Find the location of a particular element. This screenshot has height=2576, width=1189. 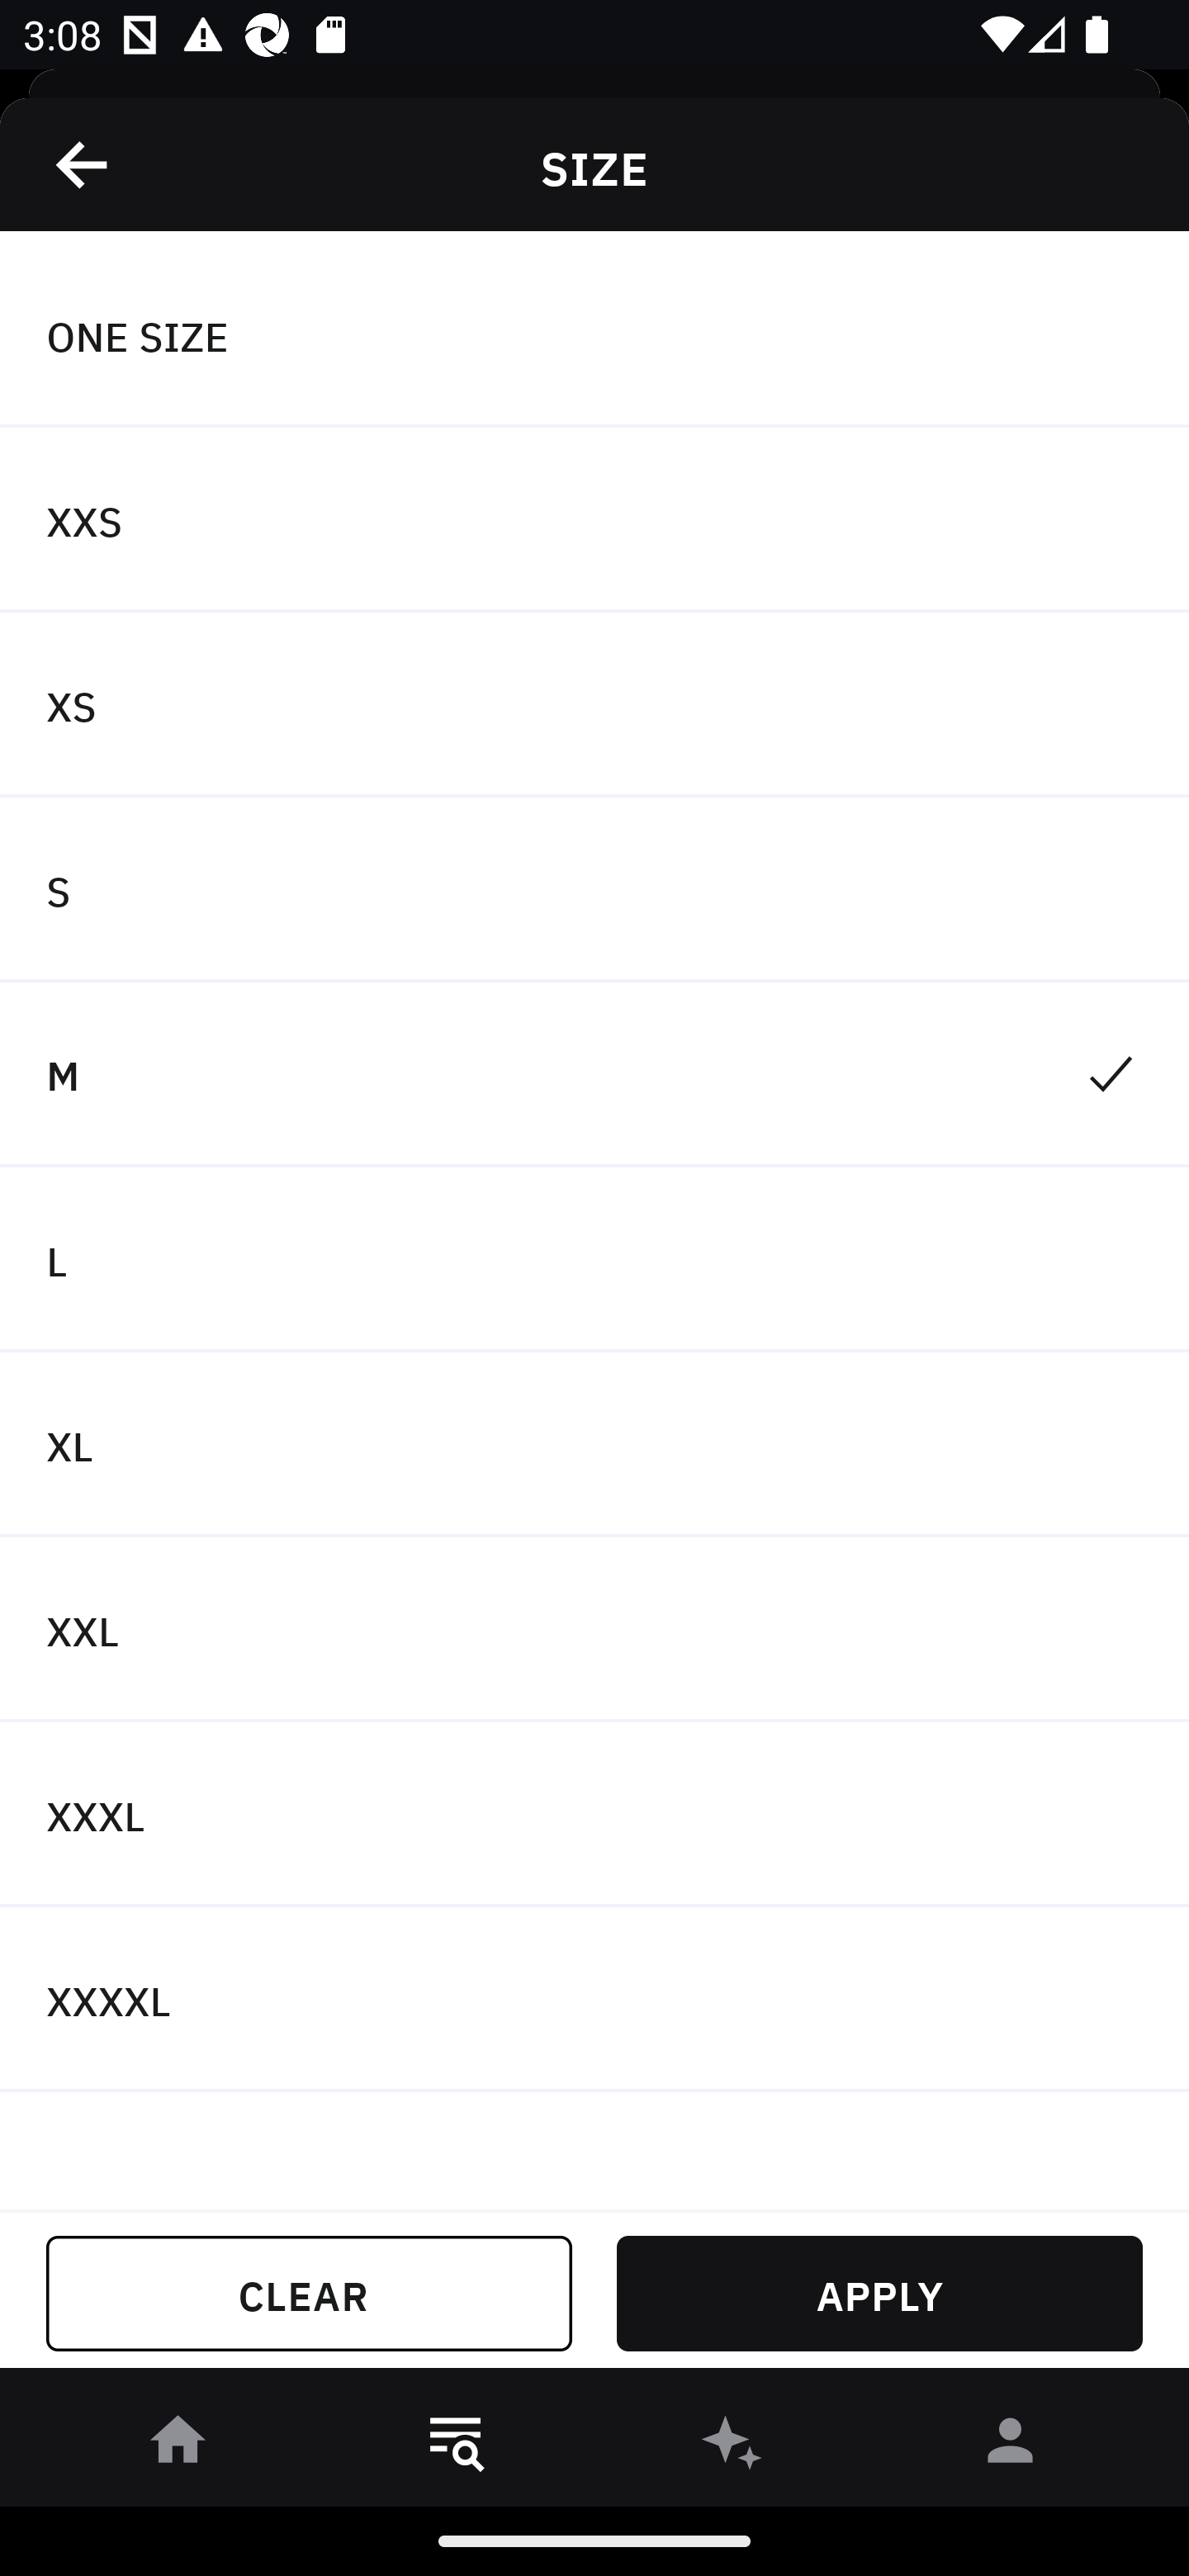

CLEAR  is located at coordinates (309, 2294).